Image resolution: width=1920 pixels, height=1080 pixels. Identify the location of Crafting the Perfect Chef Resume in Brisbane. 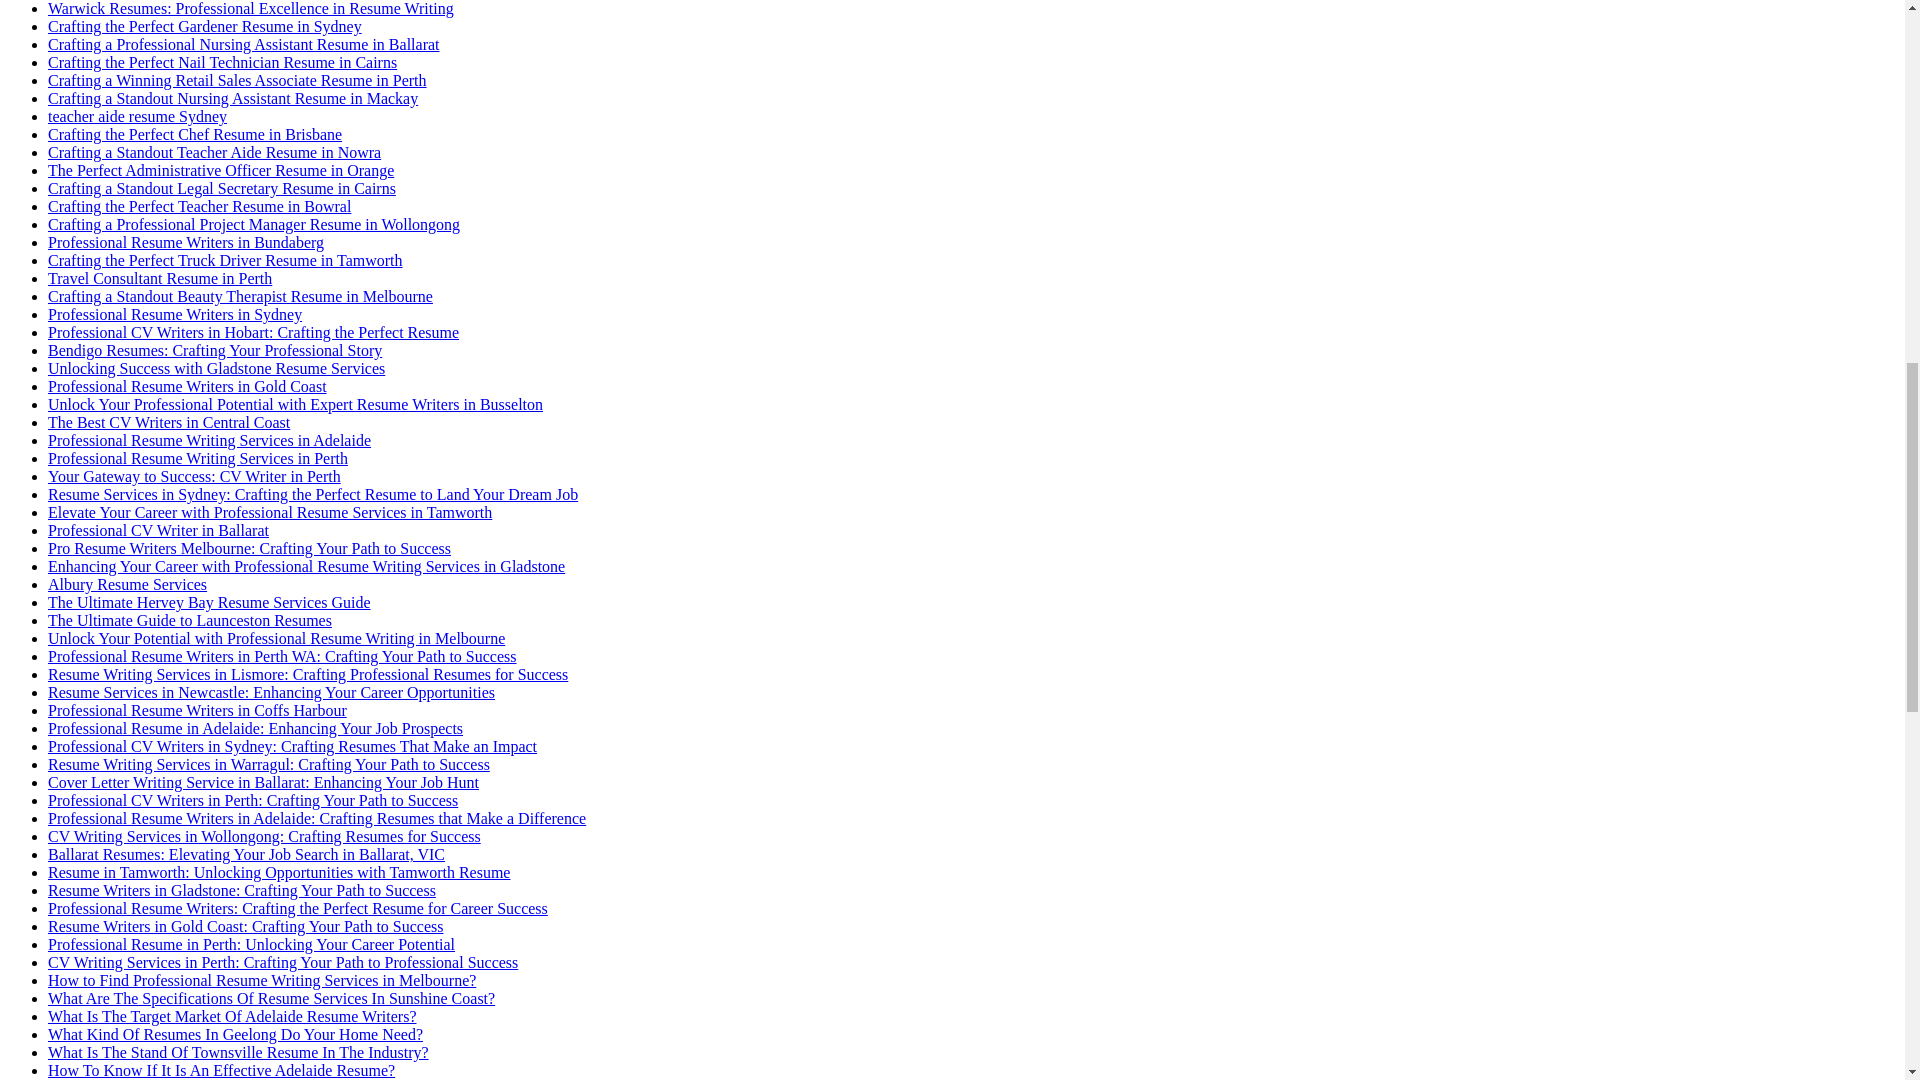
(194, 134).